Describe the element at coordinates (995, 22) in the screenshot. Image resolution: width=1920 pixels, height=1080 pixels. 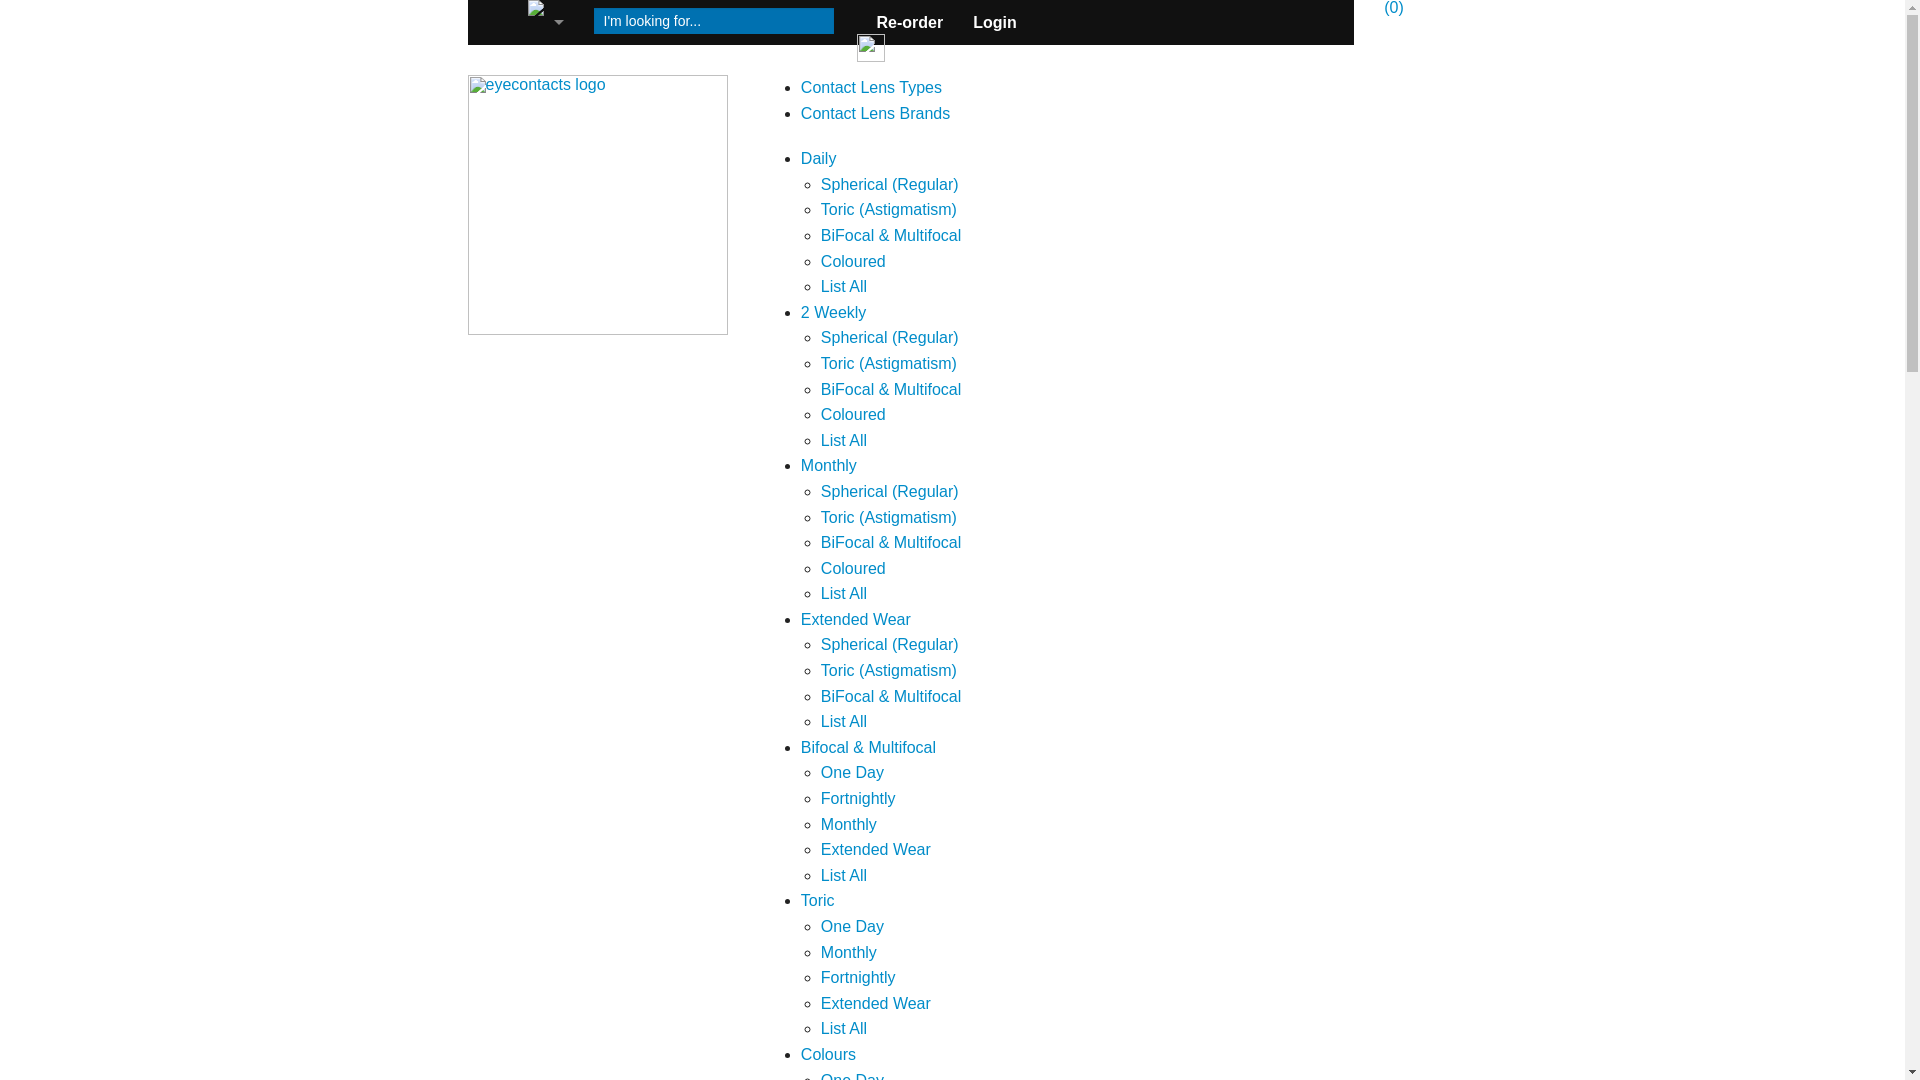
I see `Login` at that location.